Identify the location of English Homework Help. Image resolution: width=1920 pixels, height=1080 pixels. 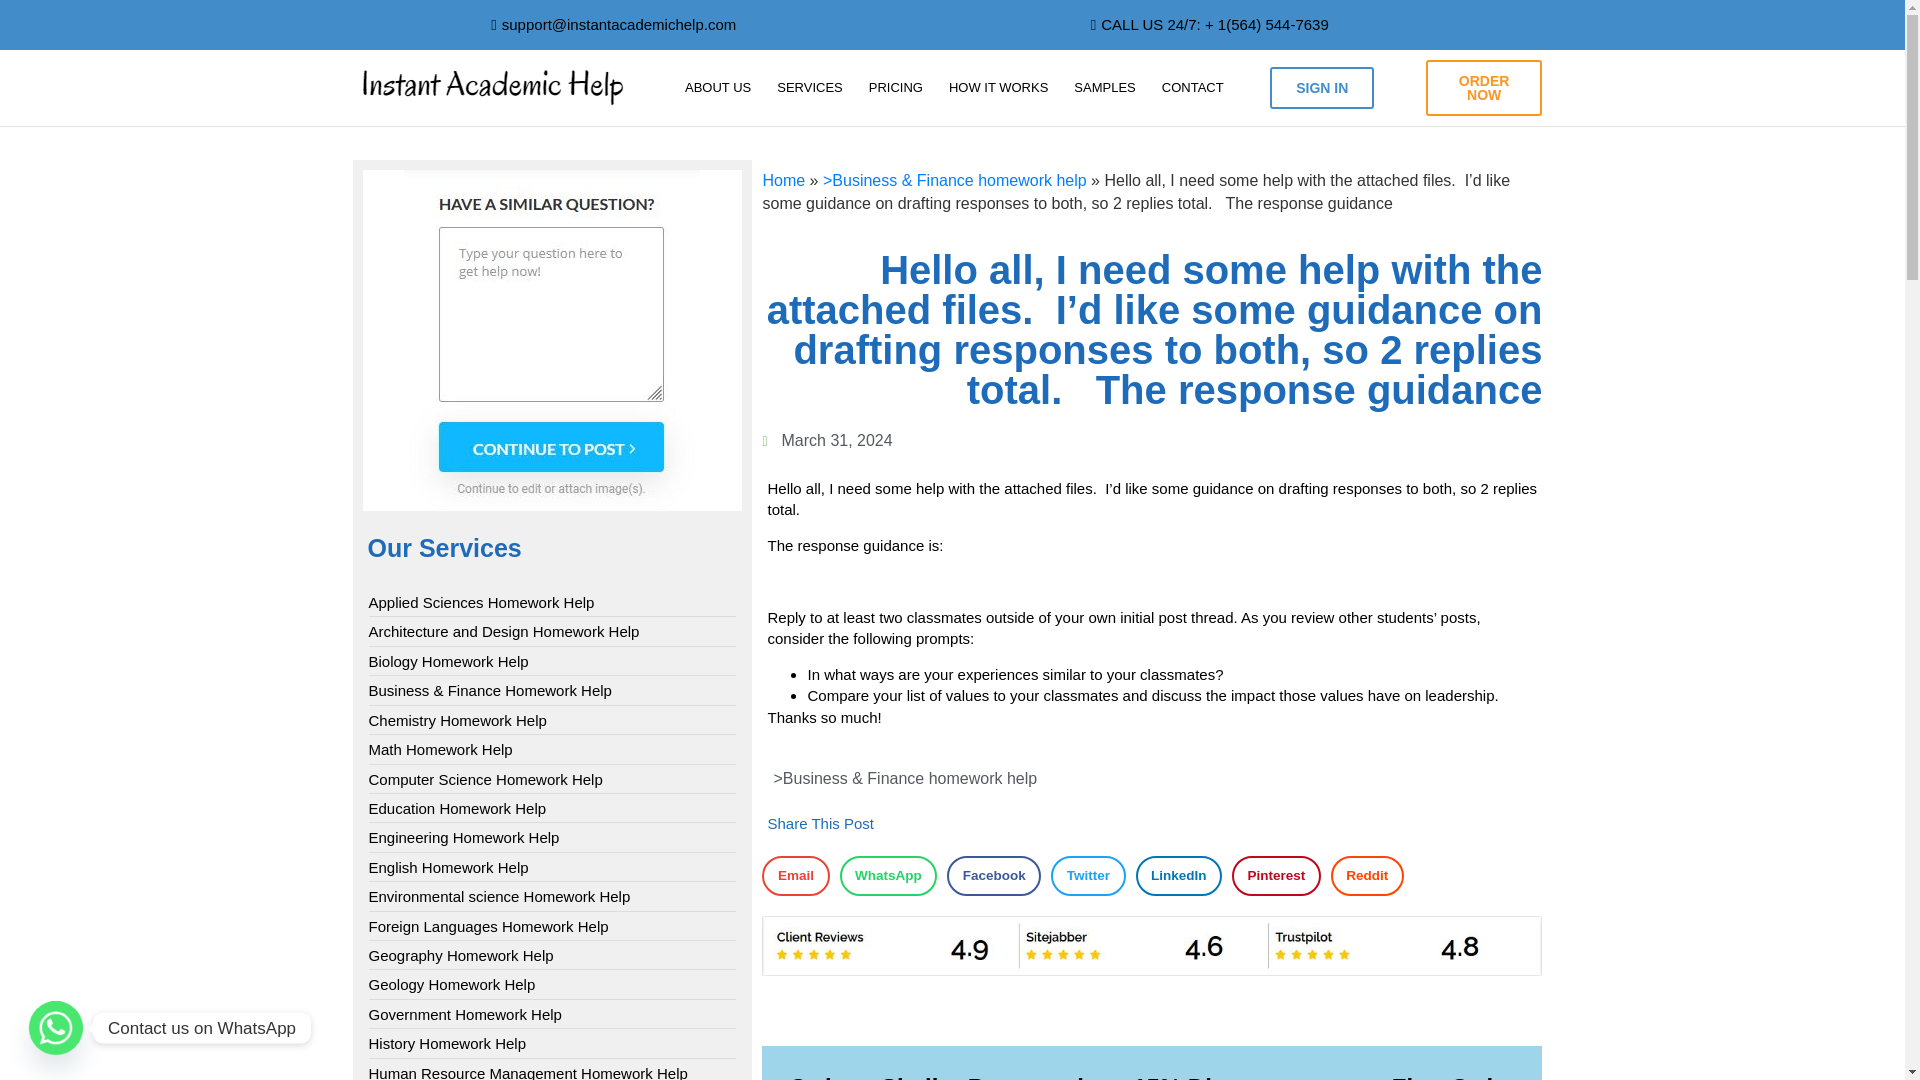
(448, 868).